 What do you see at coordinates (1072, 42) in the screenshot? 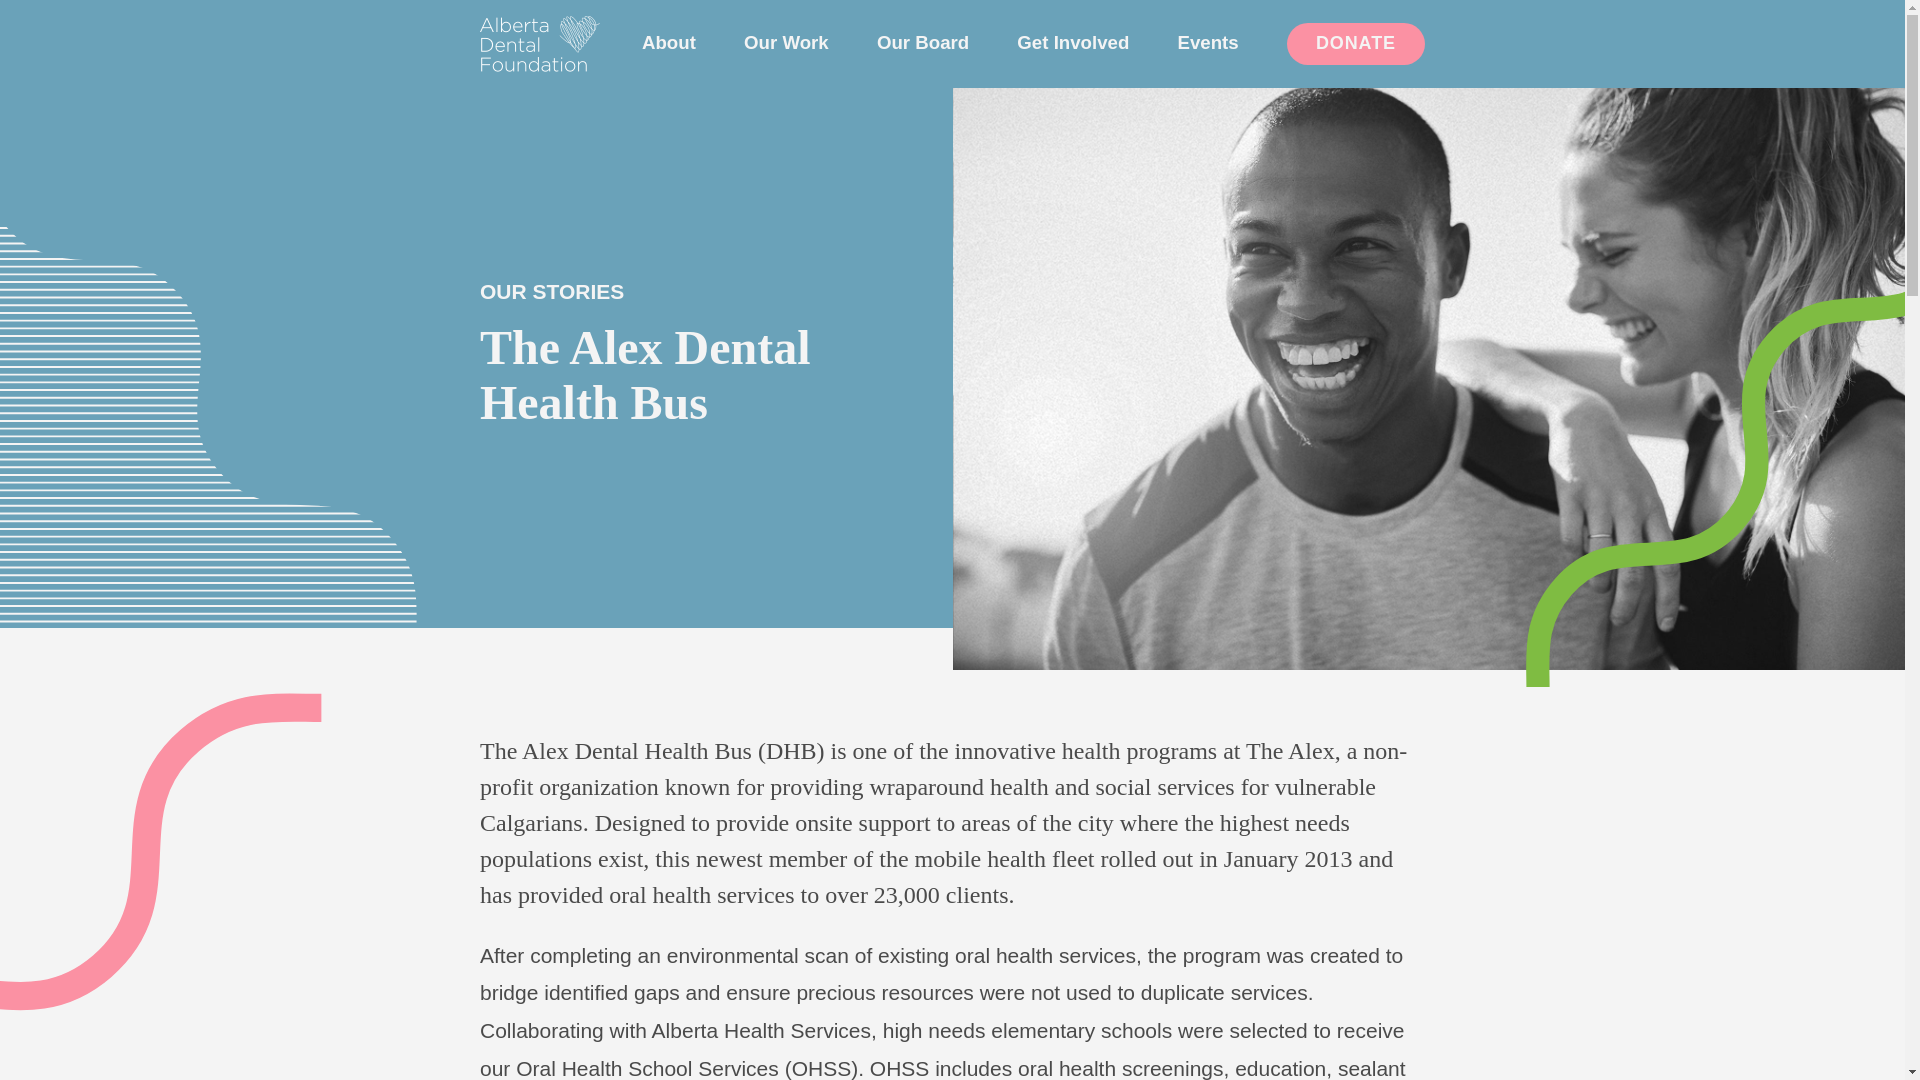
I see `Get Involved` at bounding box center [1072, 42].